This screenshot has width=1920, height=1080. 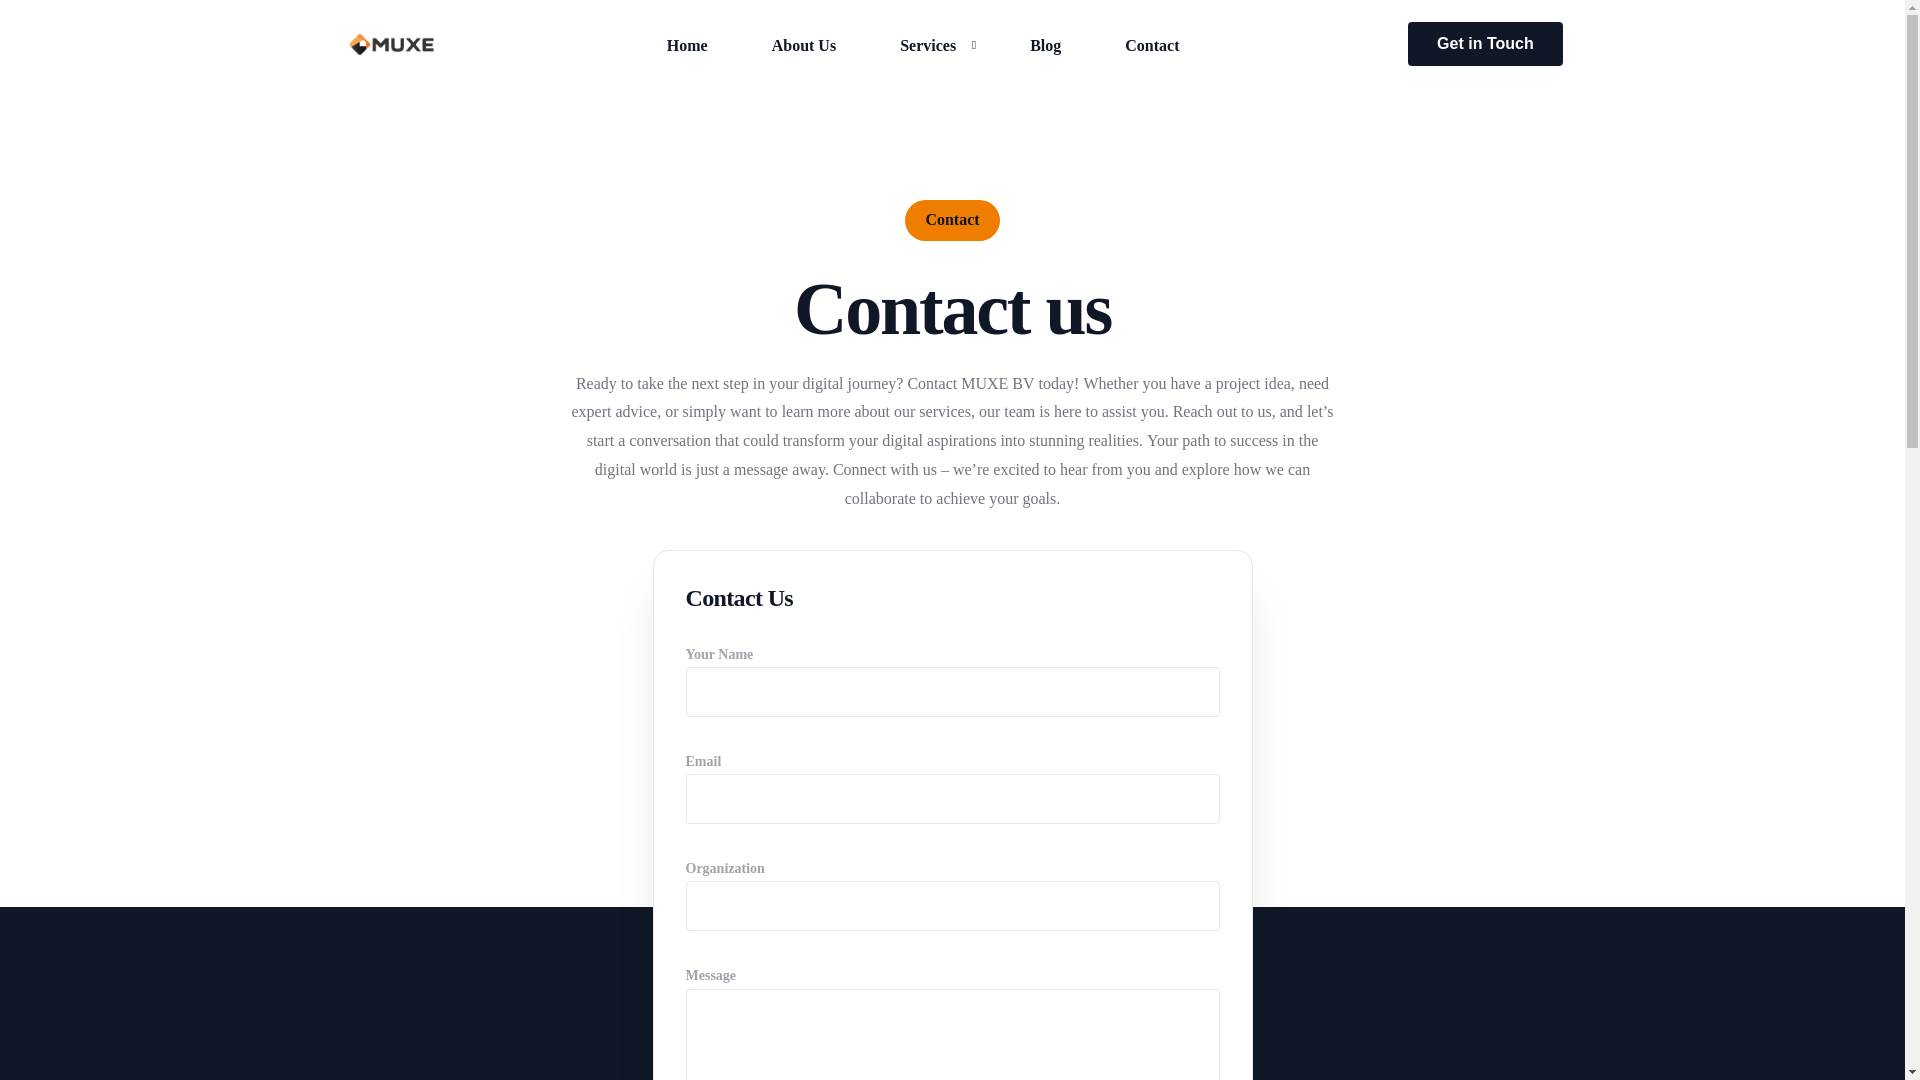 I want to click on Services, so click(x=932, y=55).